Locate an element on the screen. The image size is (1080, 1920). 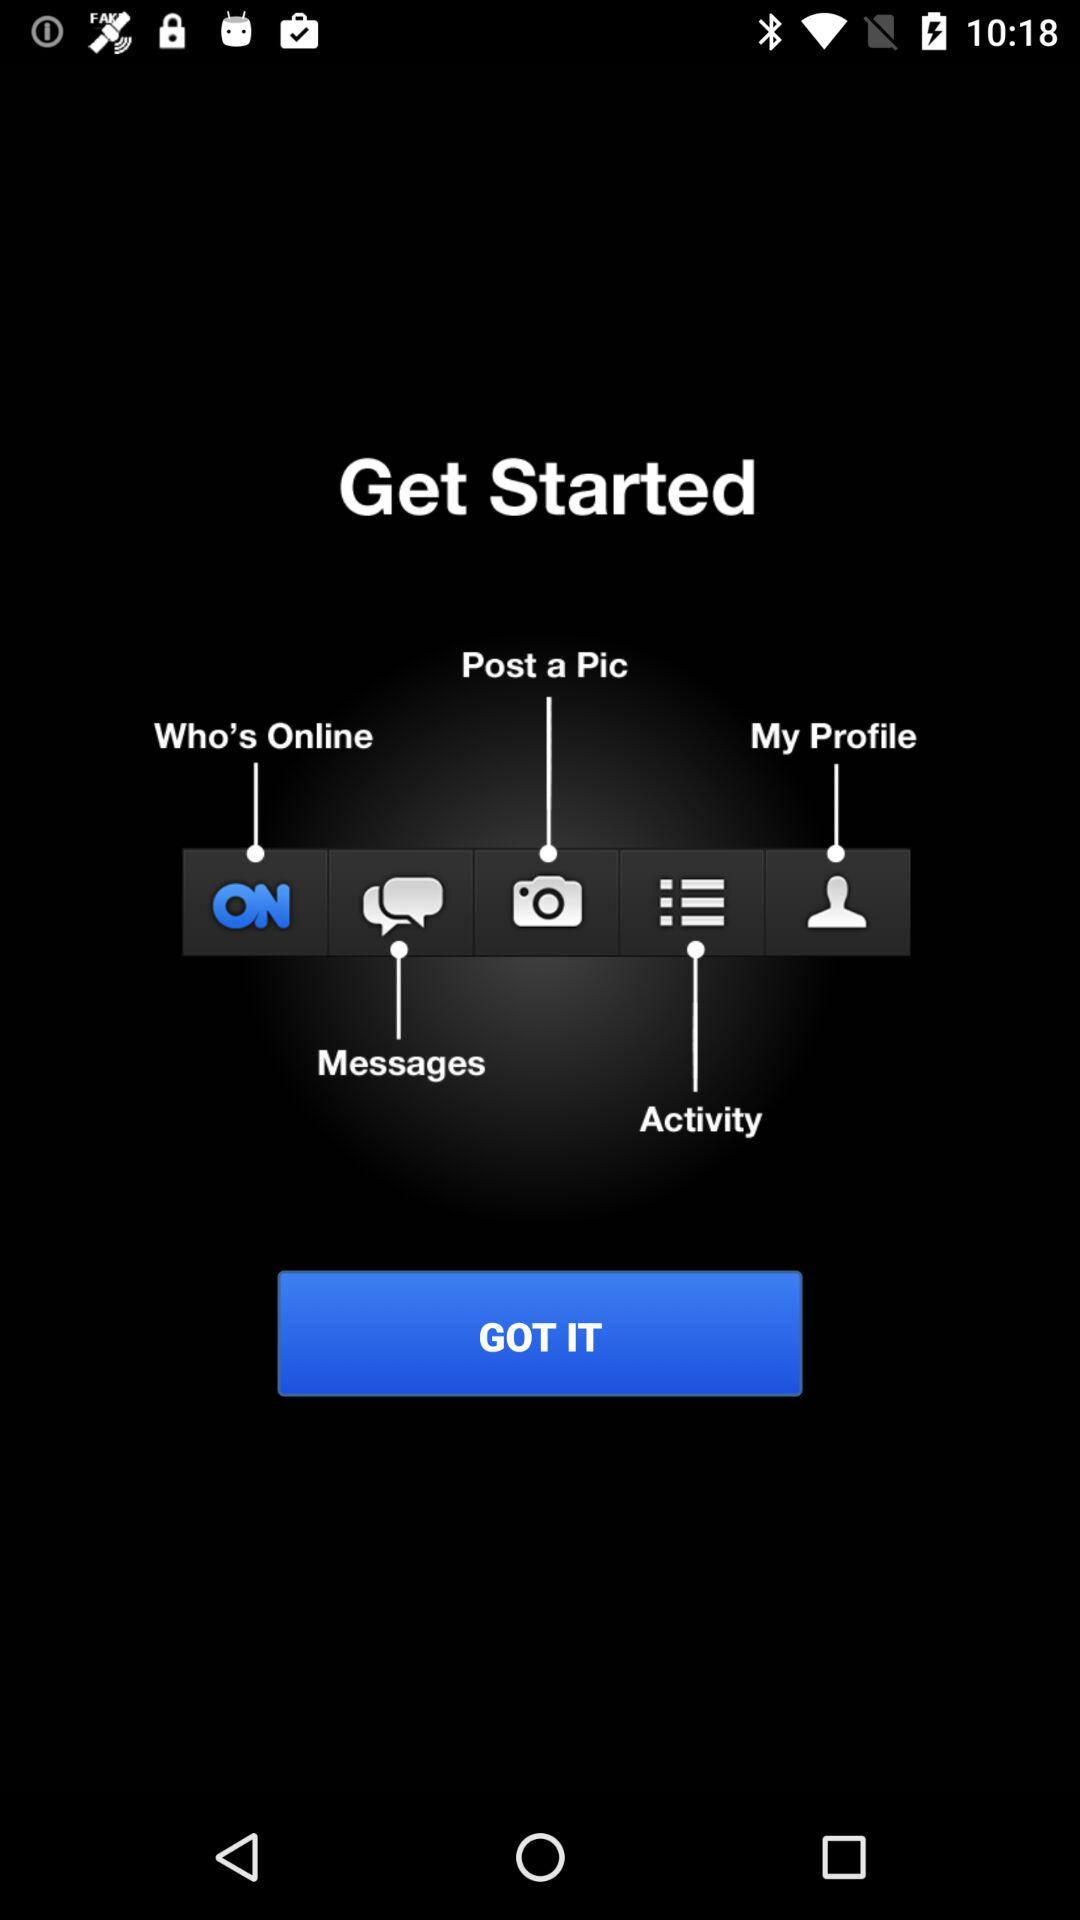
choose got it item is located at coordinates (540, 1336).